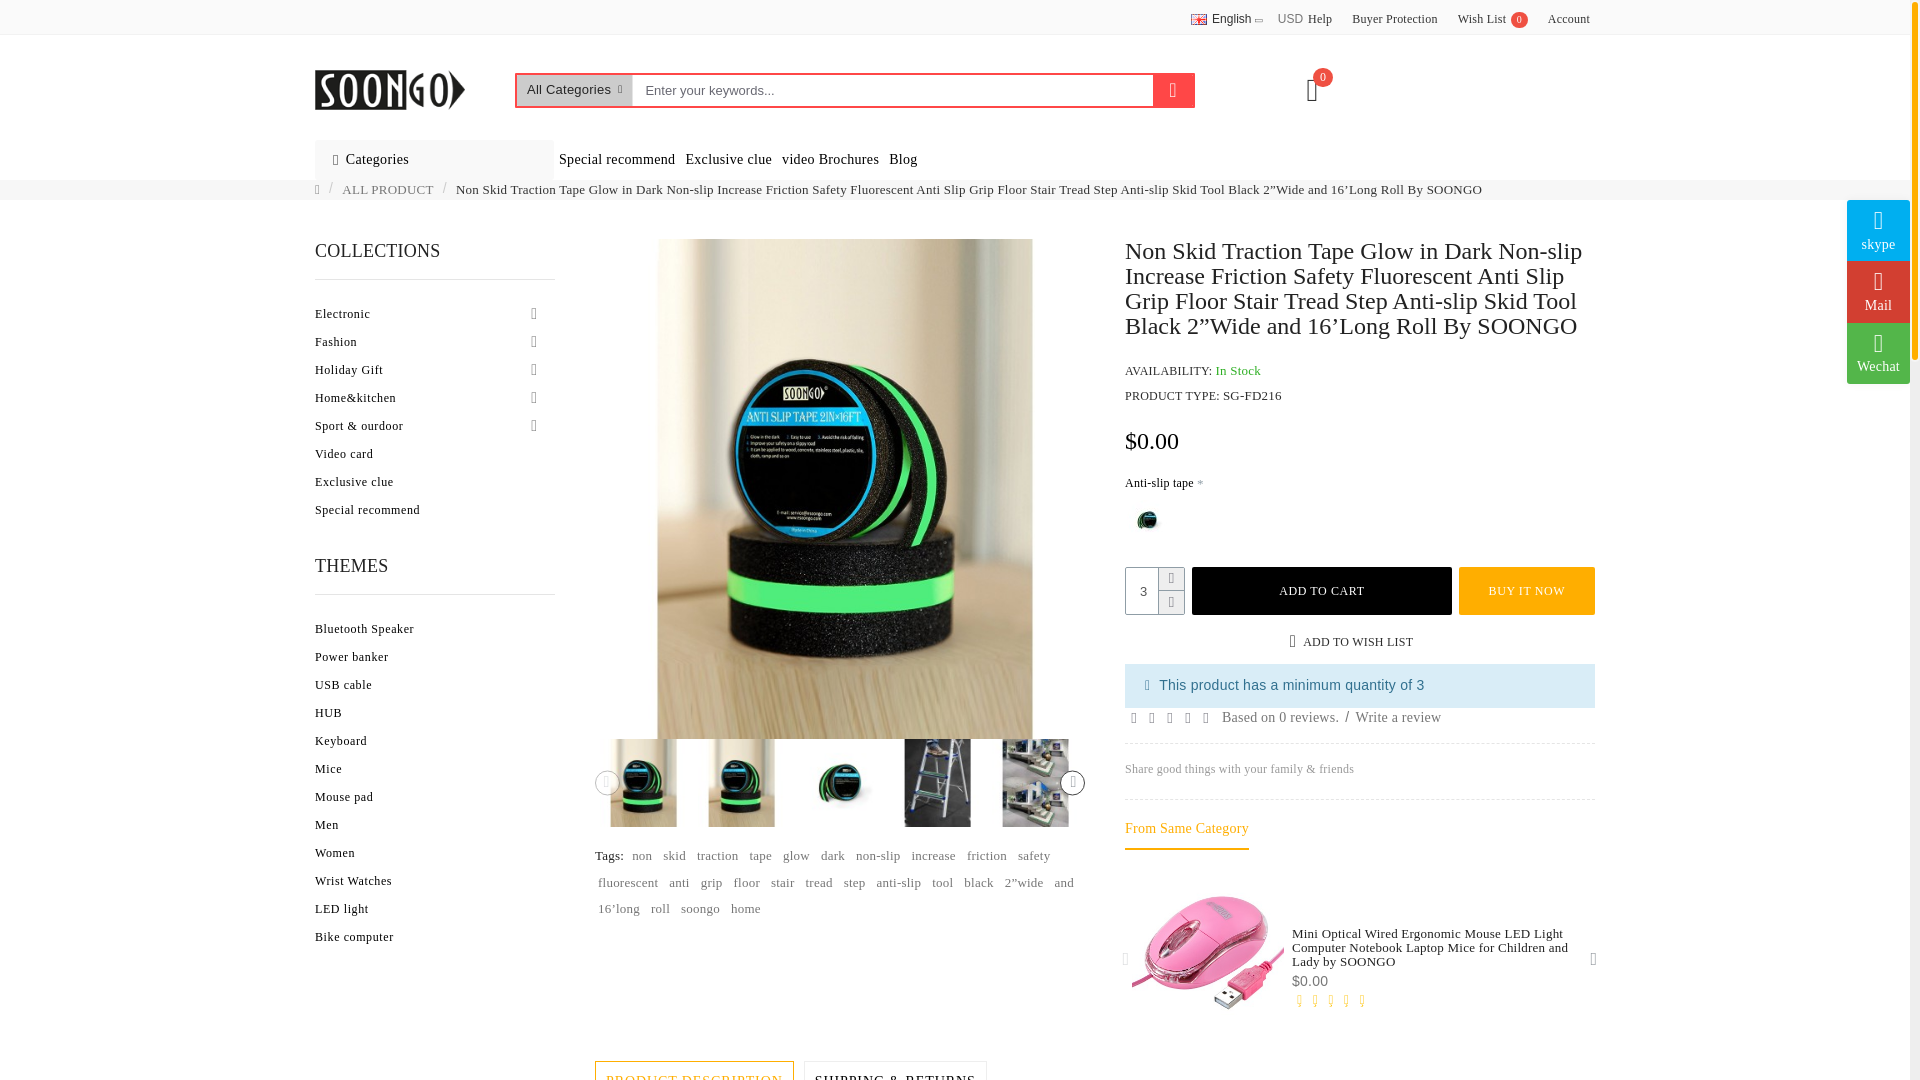  I want to click on Account, so click(1492, 20).